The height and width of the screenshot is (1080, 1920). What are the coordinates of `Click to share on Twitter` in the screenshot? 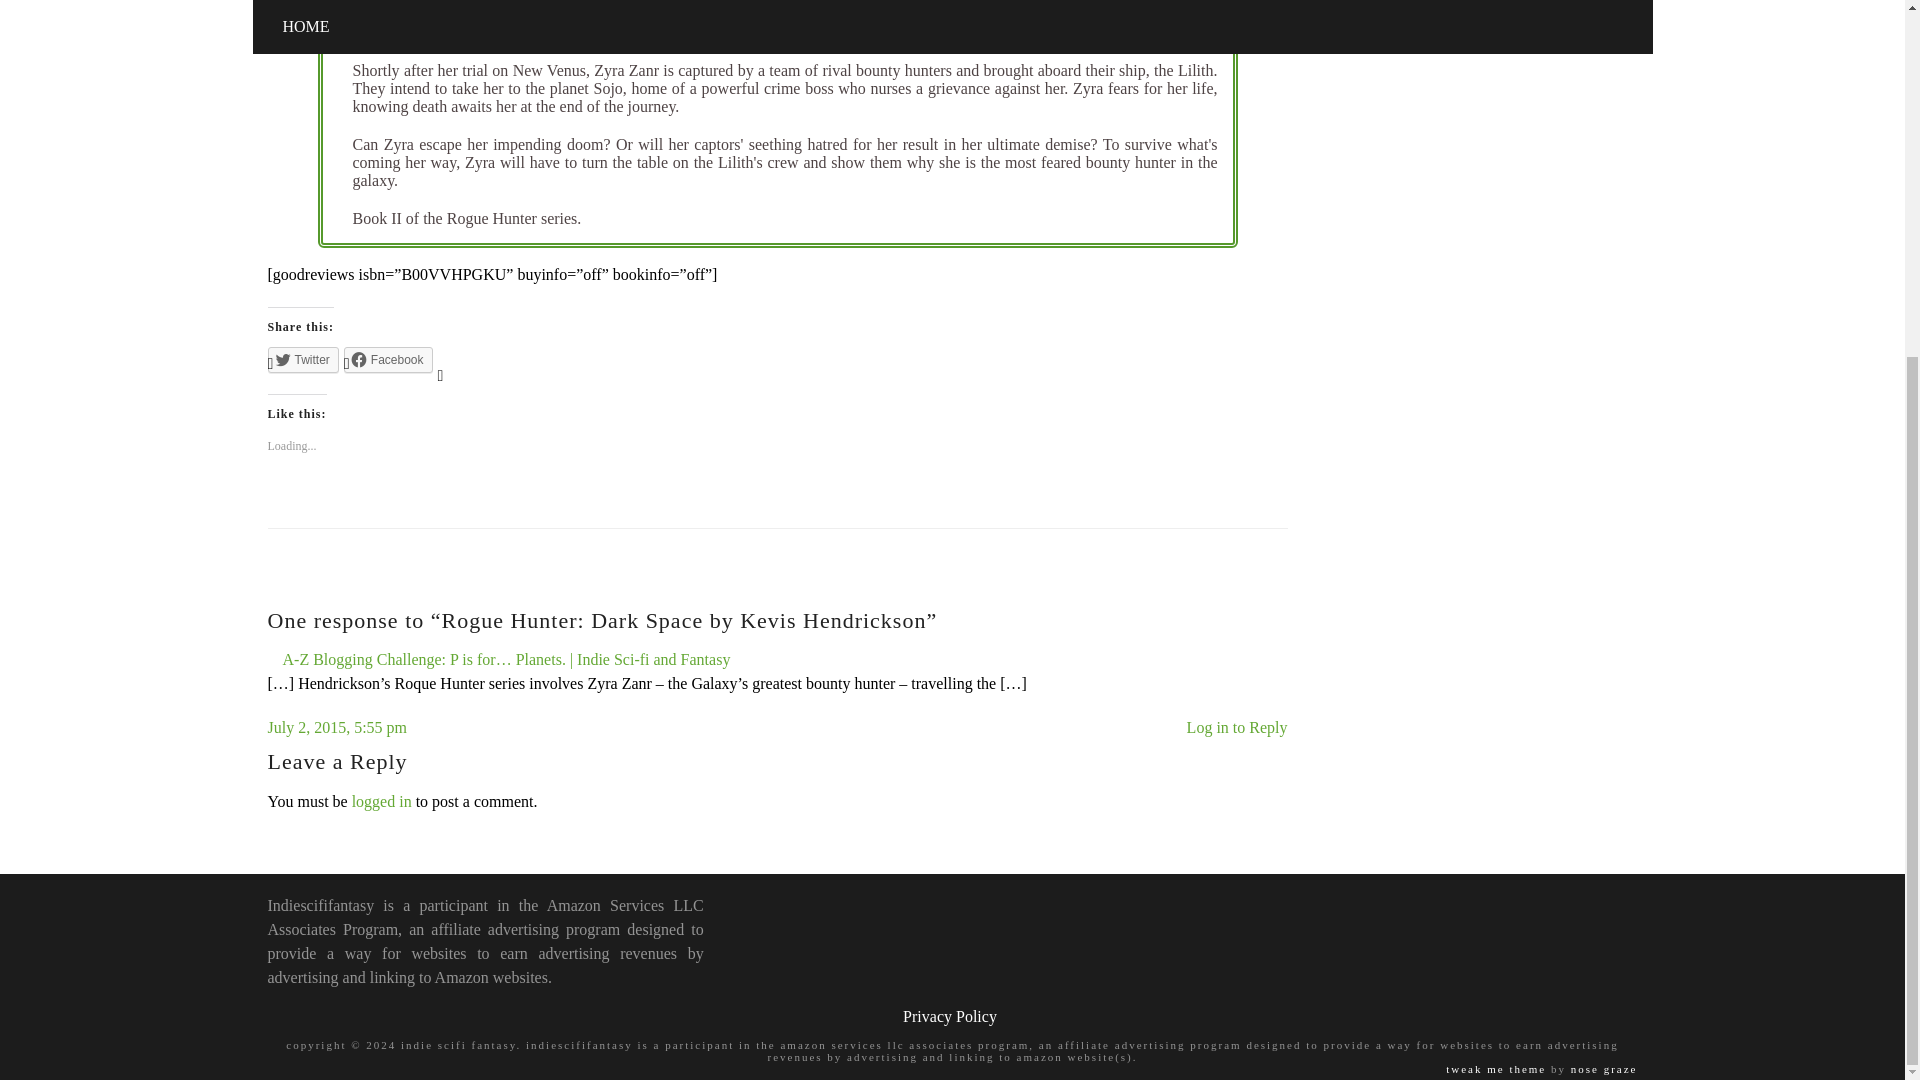 It's located at (304, 359).